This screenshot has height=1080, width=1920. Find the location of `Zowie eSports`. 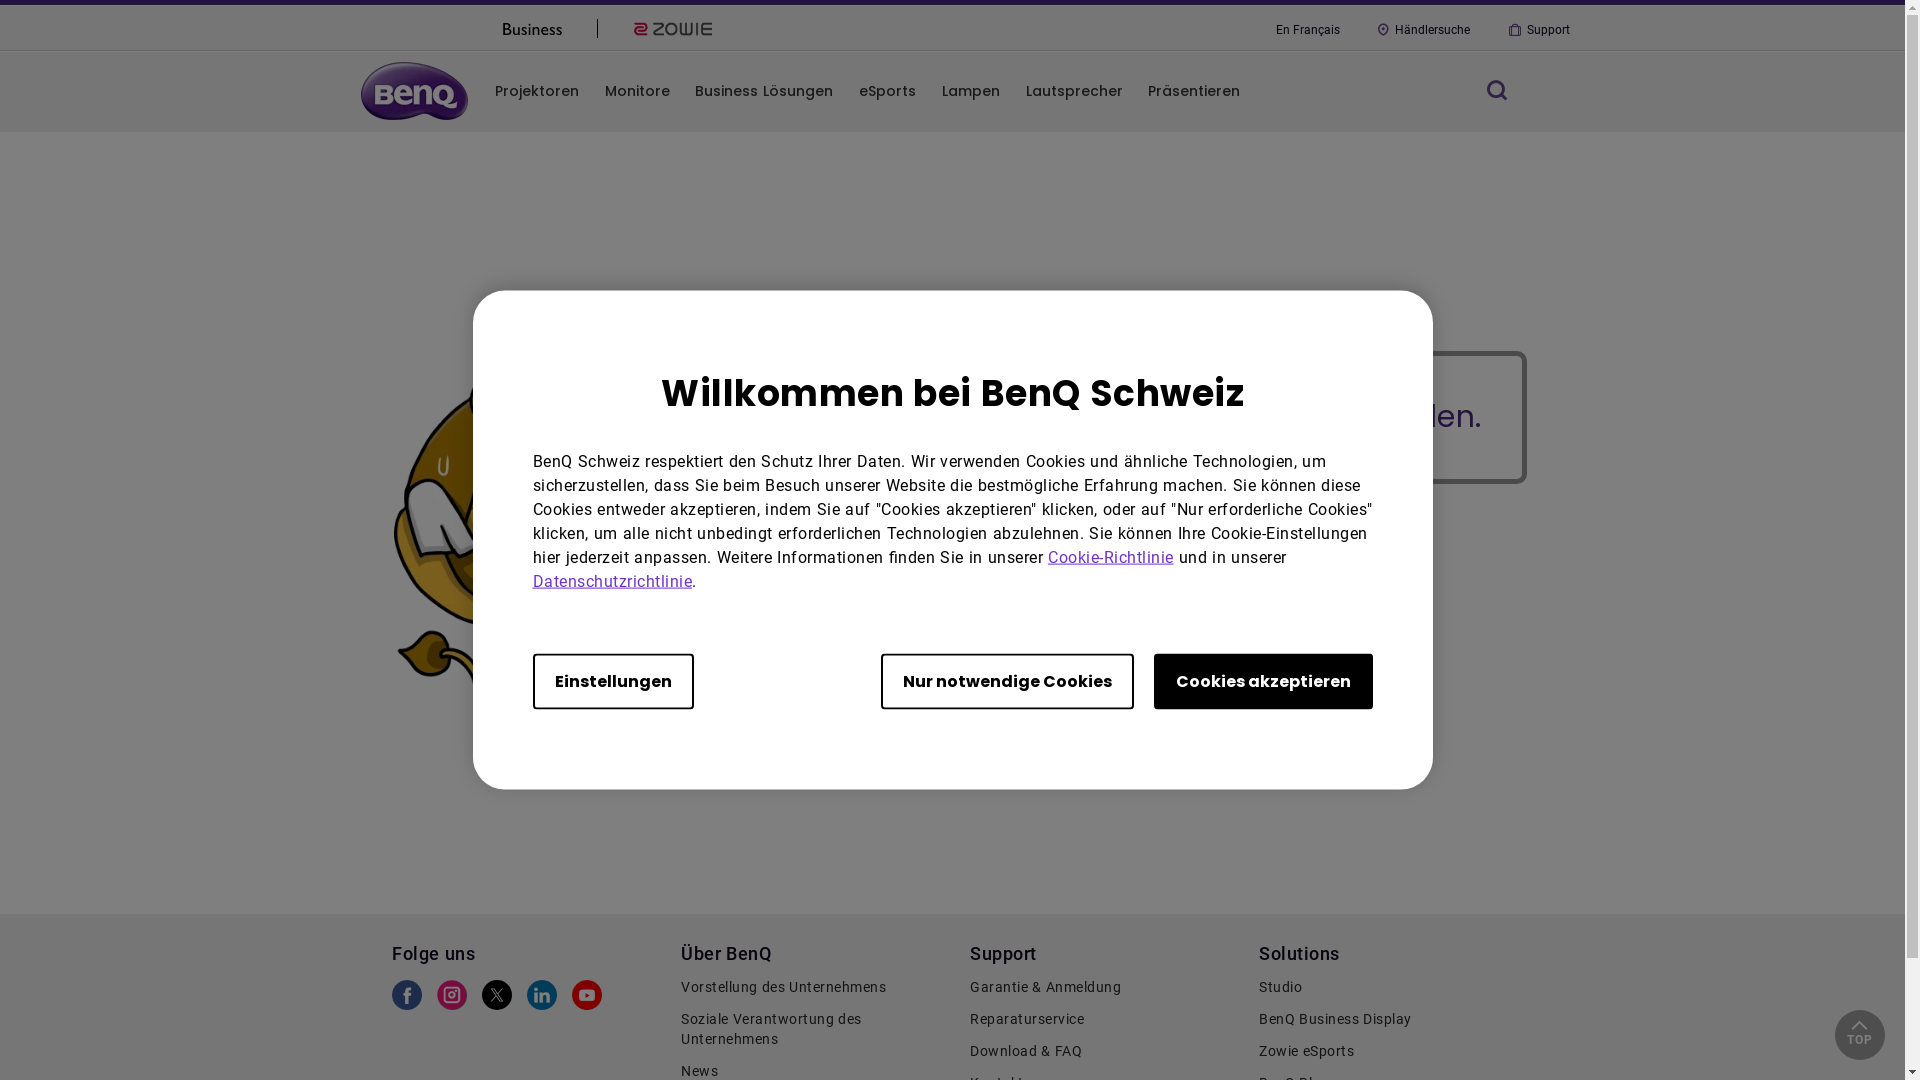

Zowie eSports is located at coordinates (1394, 1052).